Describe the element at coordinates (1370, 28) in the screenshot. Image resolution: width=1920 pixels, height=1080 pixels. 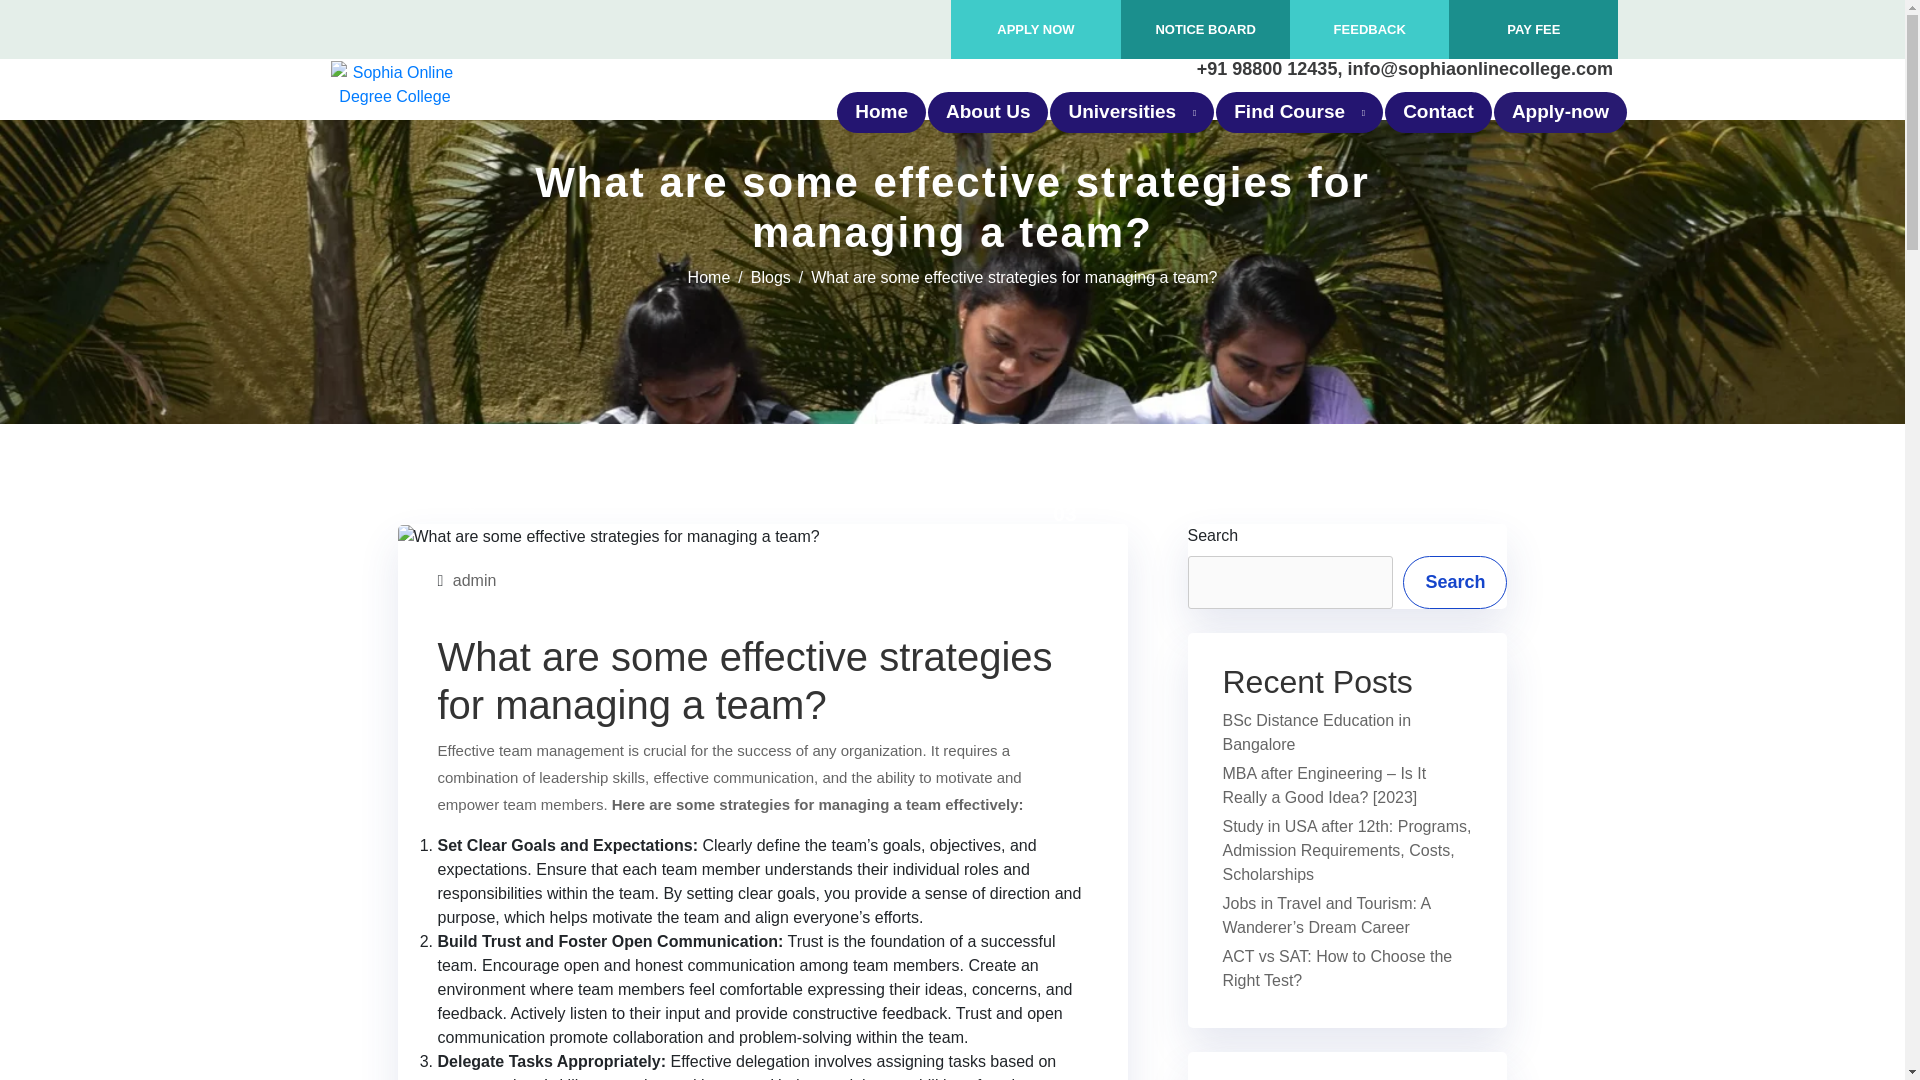
I see `FEEDBACK` at that location.